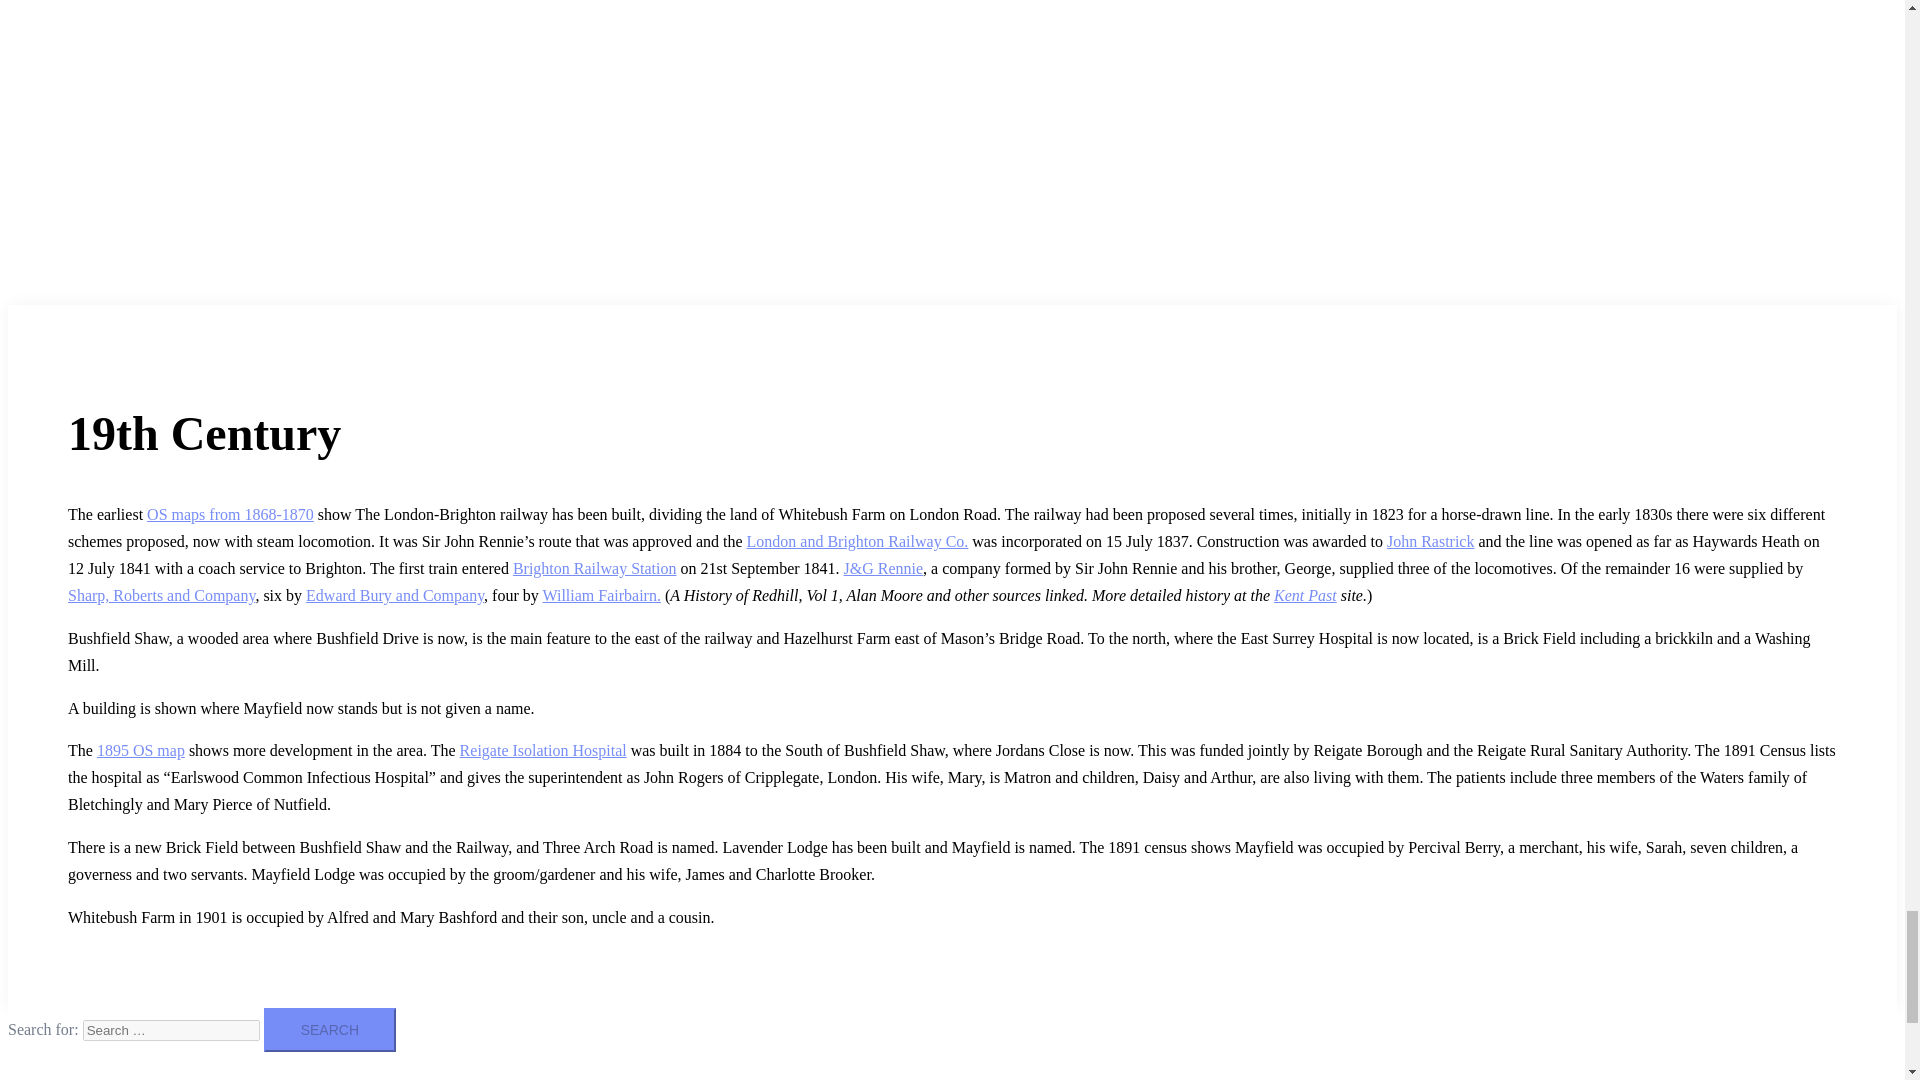  What do you see at coordinates (600, 595) in the screenshot?
I see `William Fairbairn` at bounding box center [600, 595].